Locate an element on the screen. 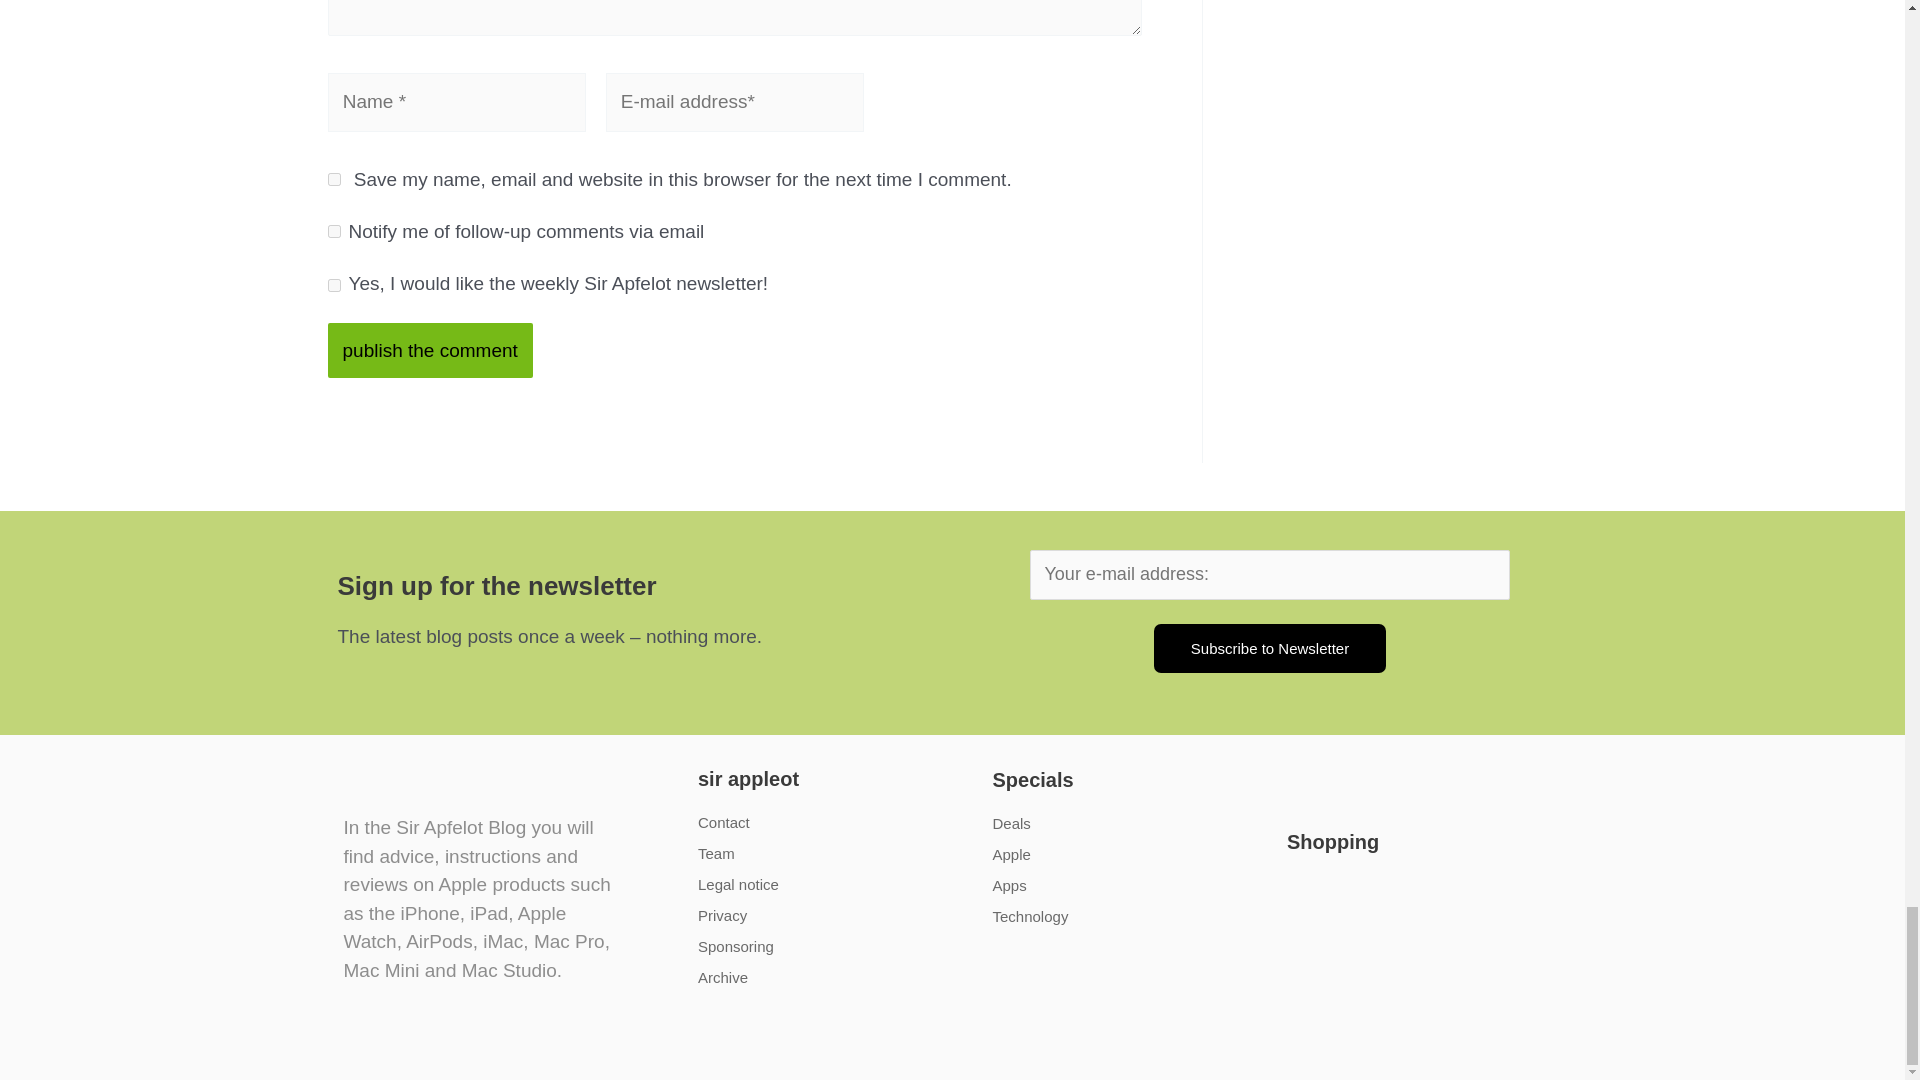  1 is located at coordinates (334, 284).